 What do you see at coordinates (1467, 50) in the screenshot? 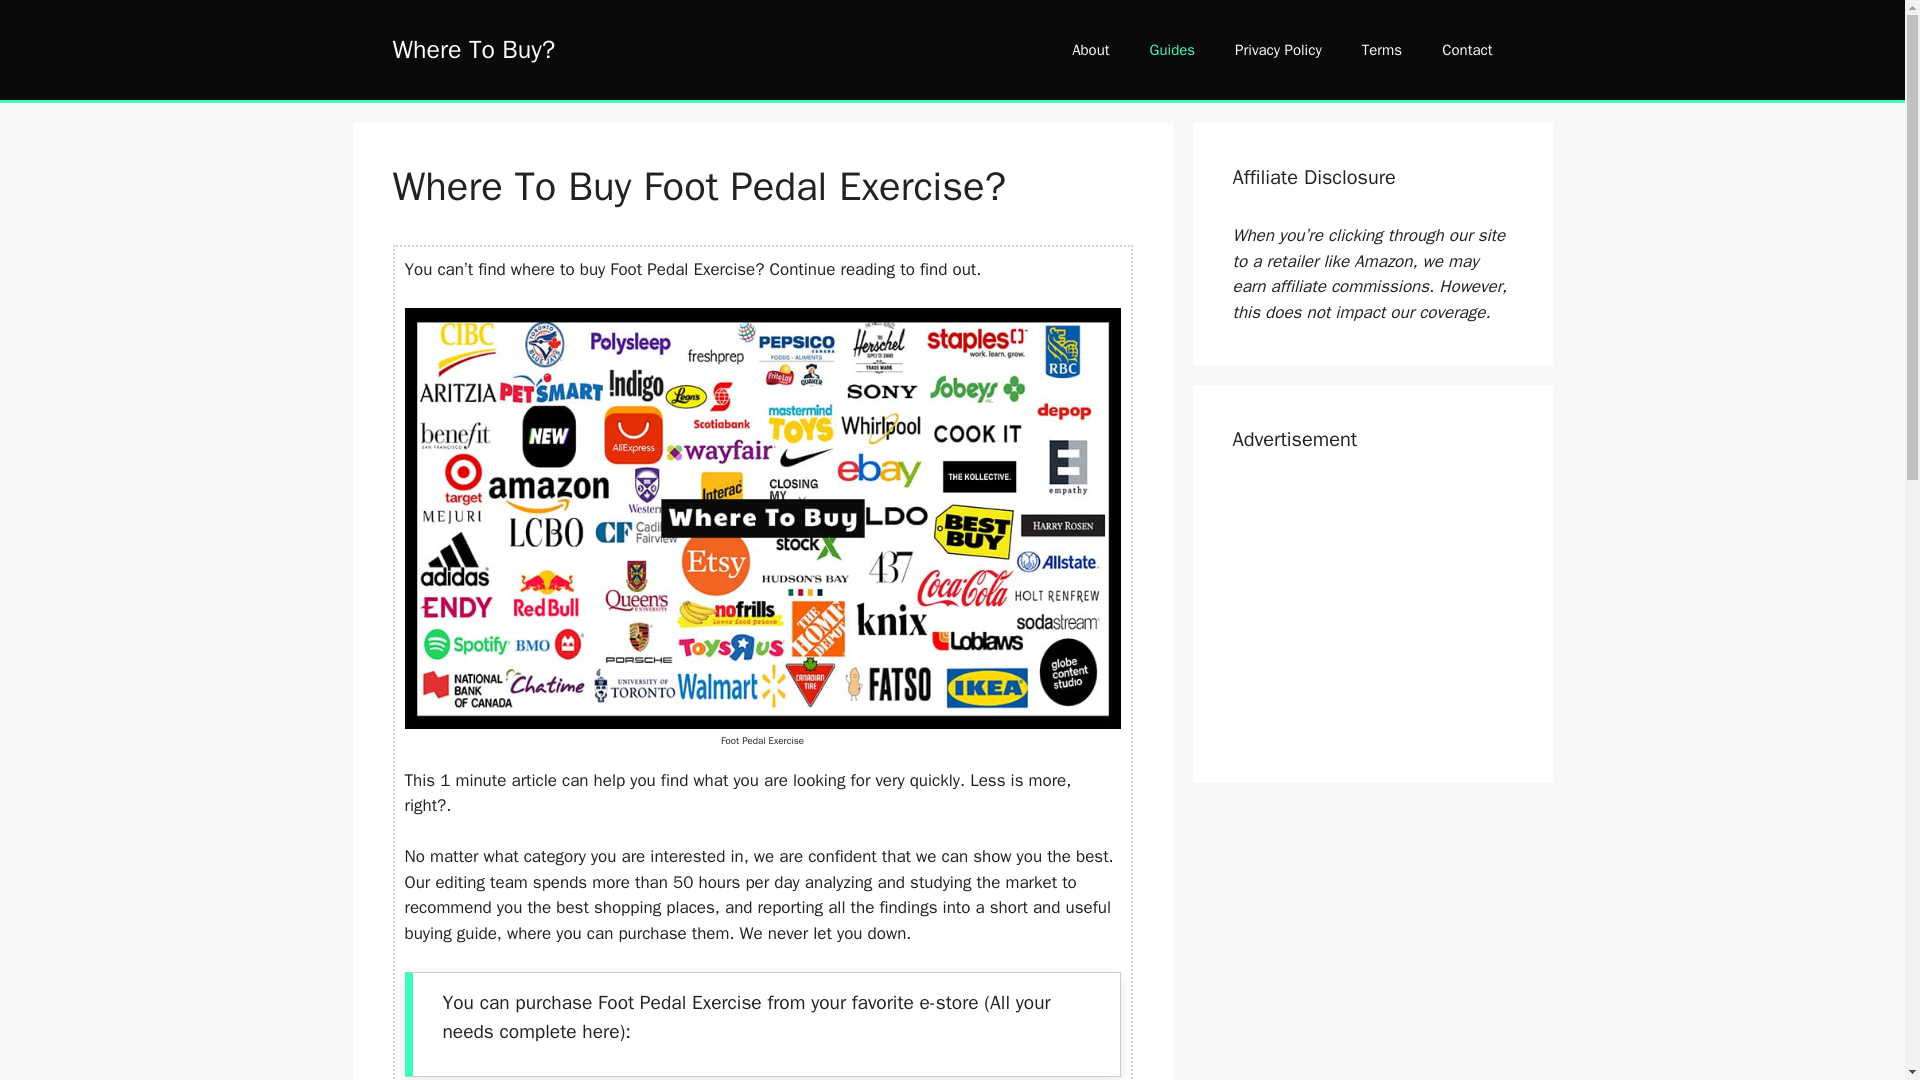
I see `Contact` at bounding box center [1467, 50].